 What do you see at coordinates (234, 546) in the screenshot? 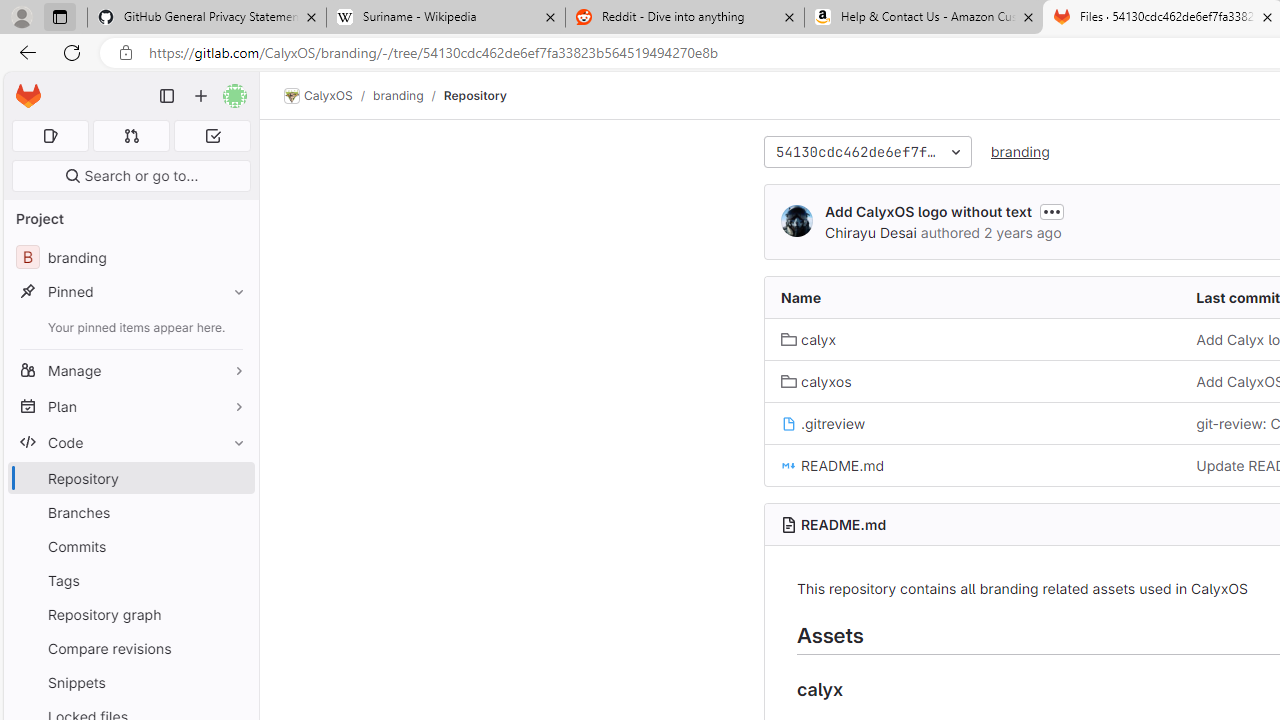
I see `Pin Commits` at bounding box center [234, 546].